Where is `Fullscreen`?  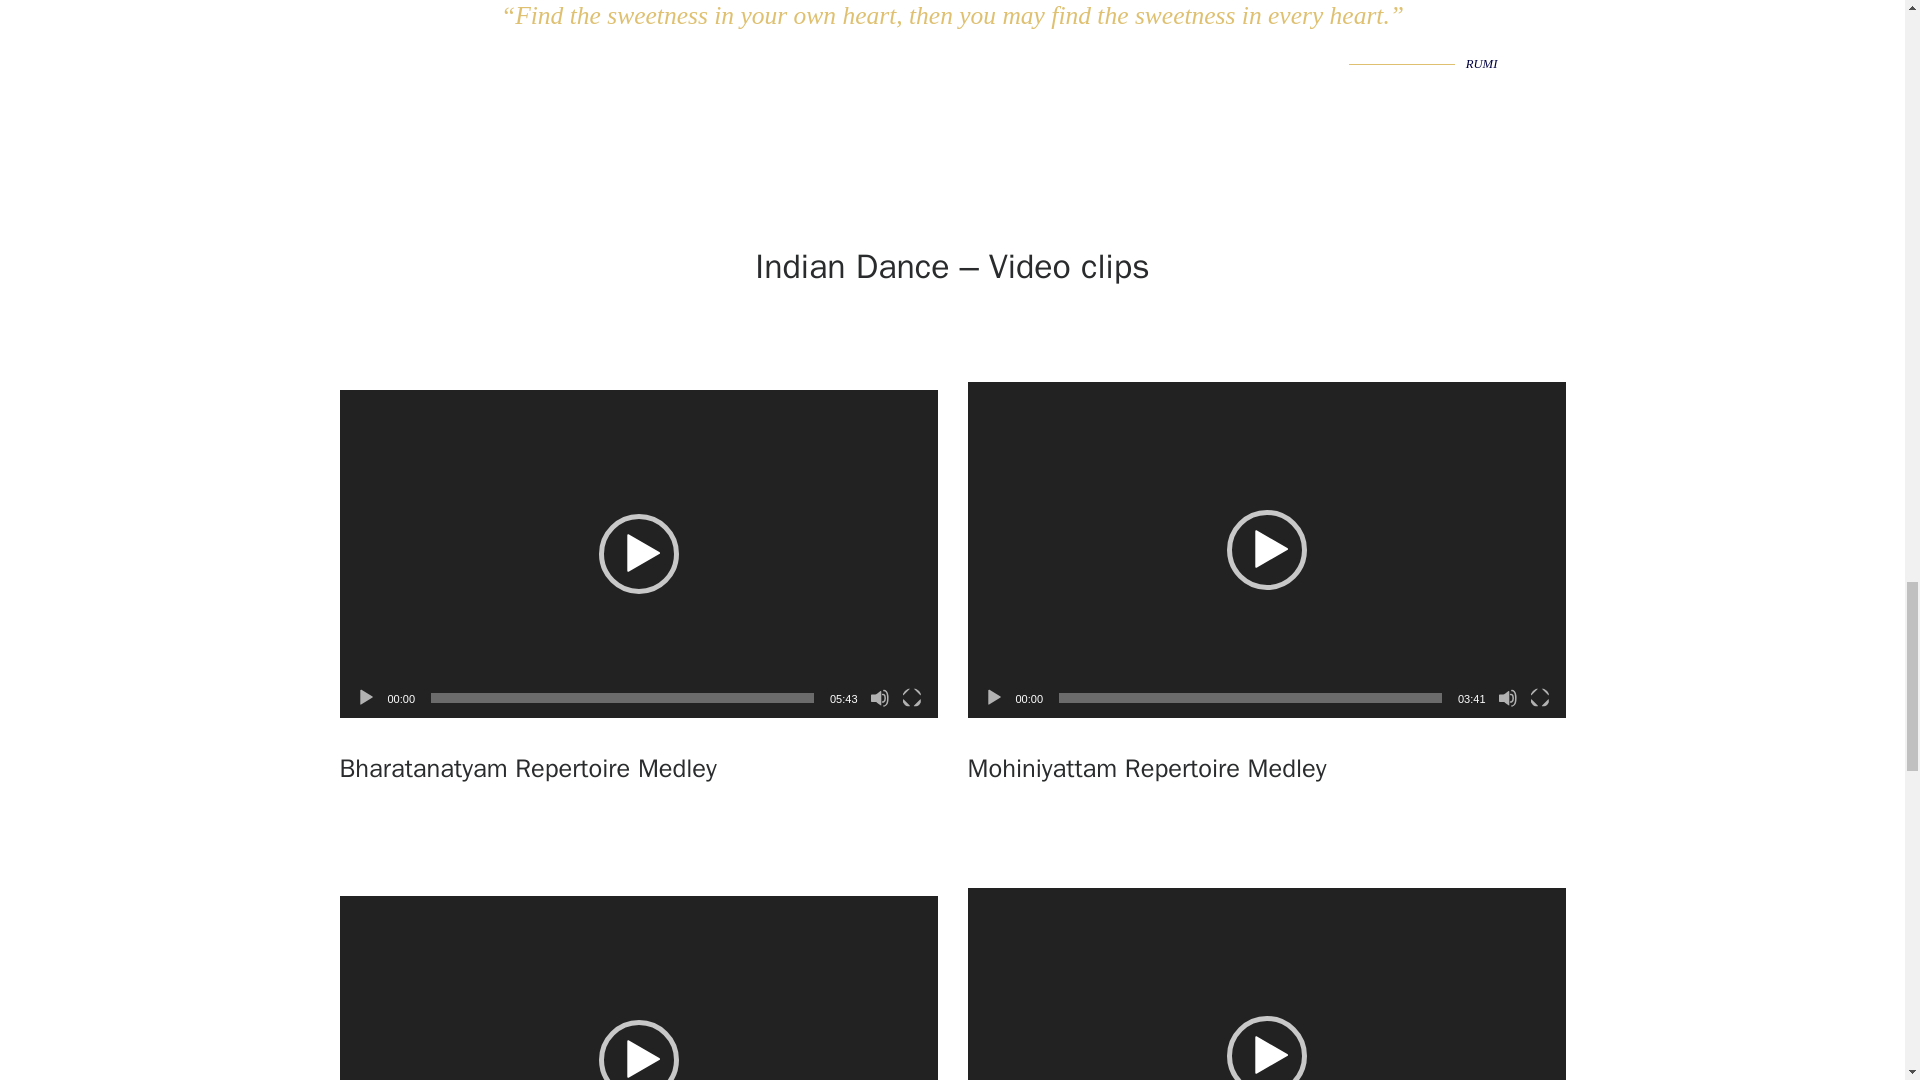 Fullscreen is located at coordinates (1540, 698).